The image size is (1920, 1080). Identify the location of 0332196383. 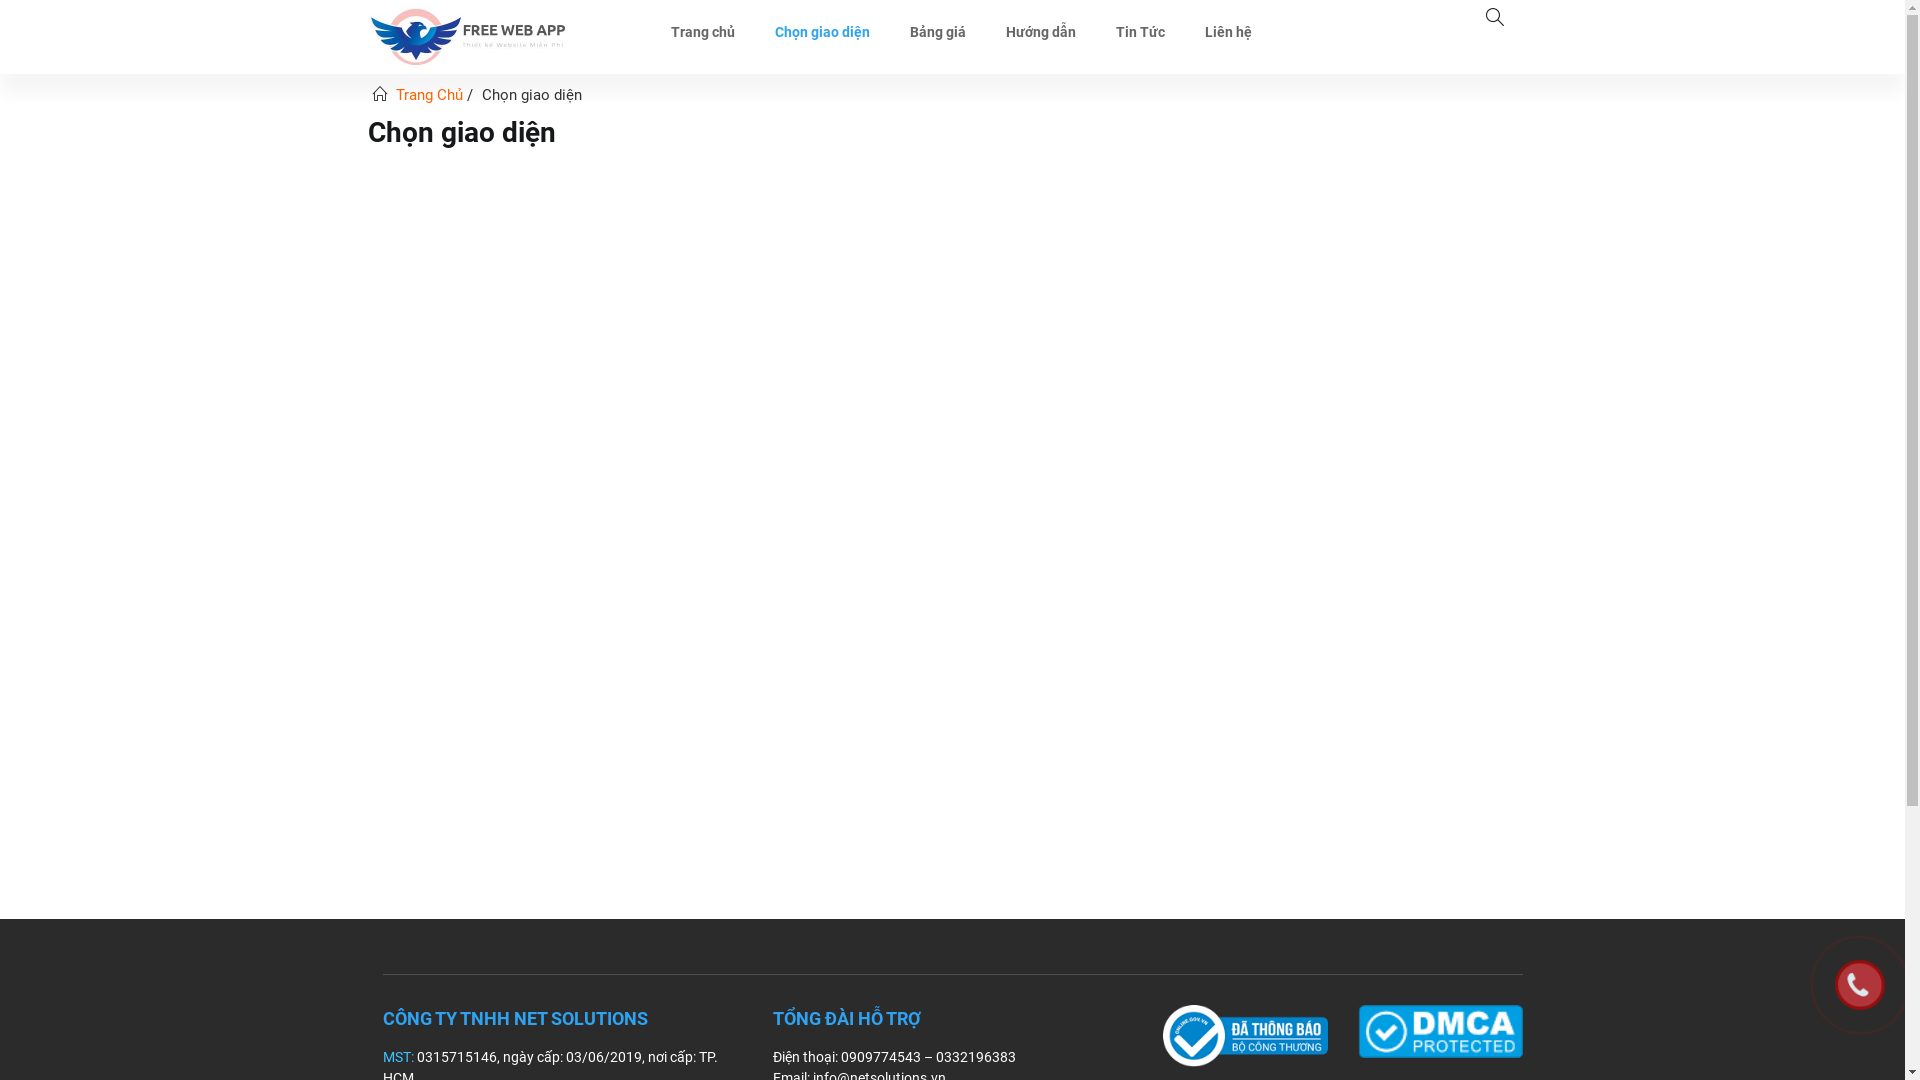
(976, 1057).